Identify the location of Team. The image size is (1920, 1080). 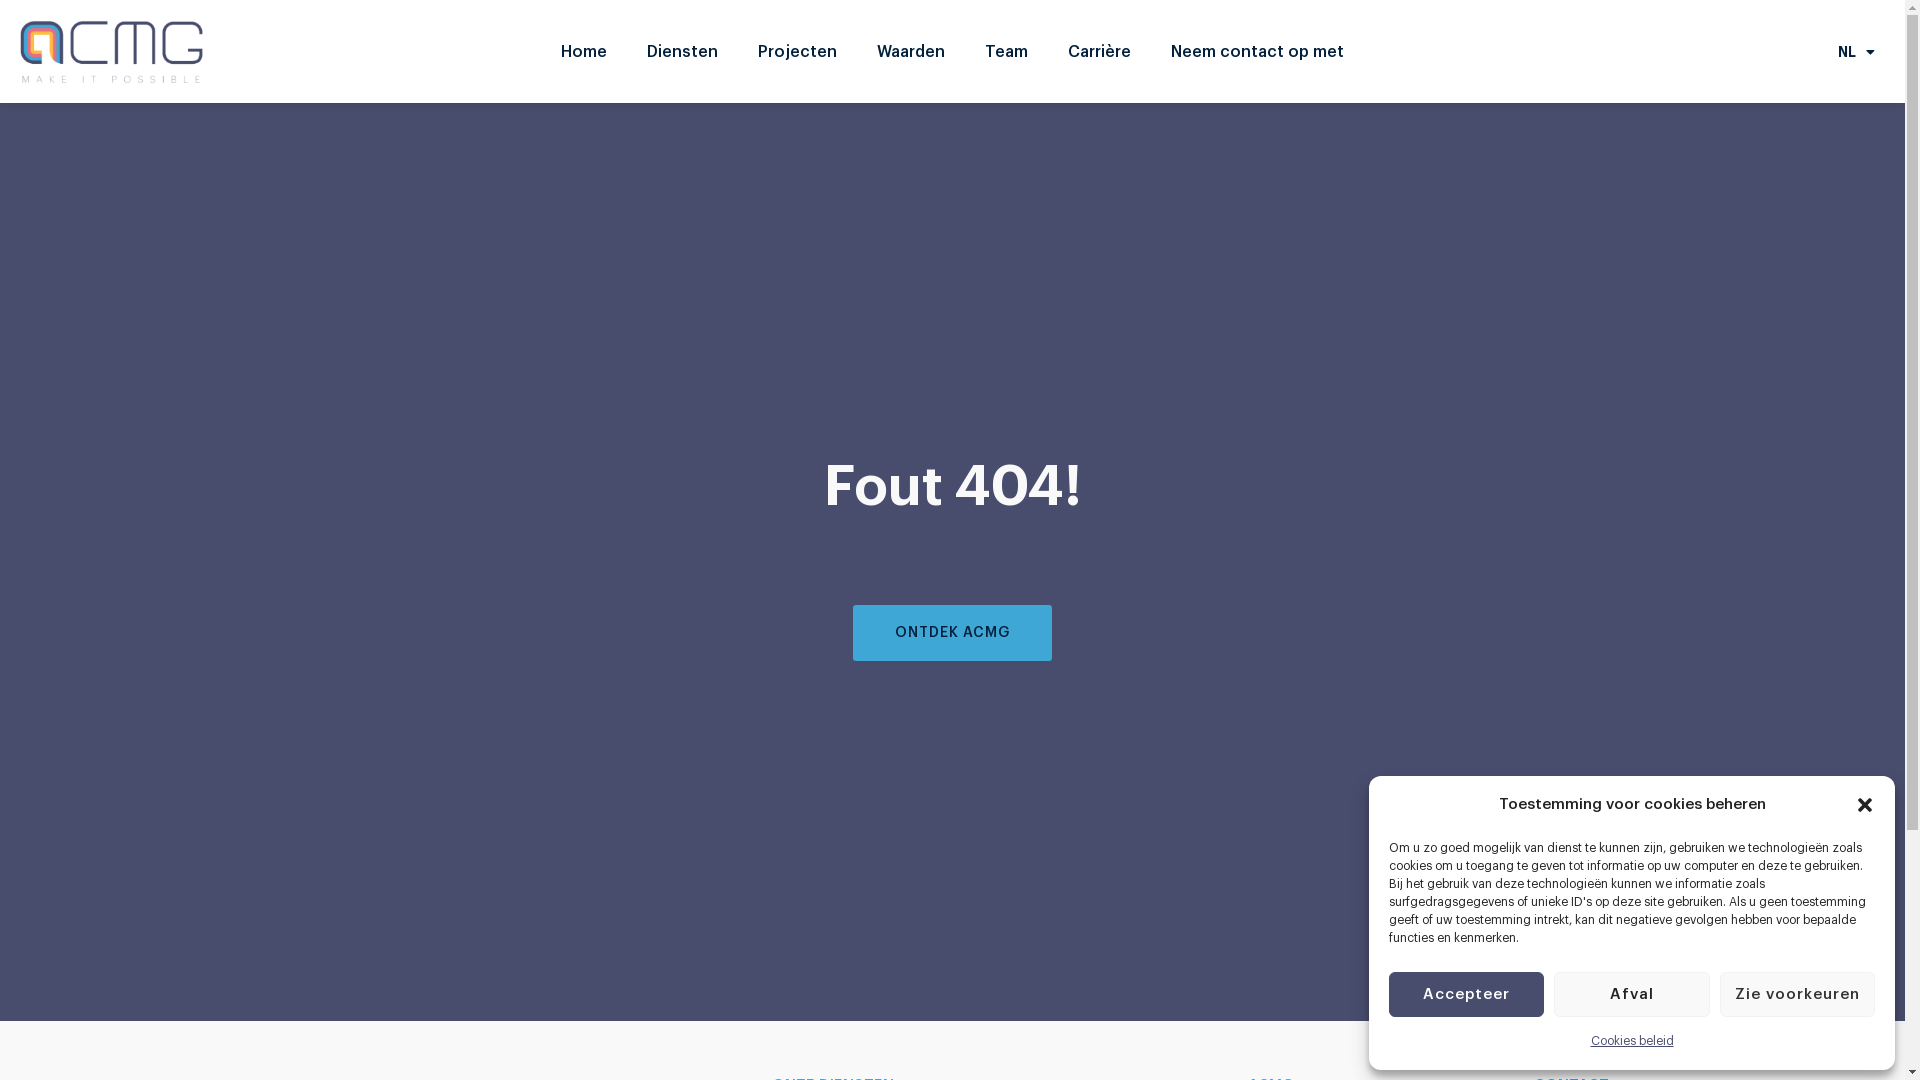
(1006, 52).